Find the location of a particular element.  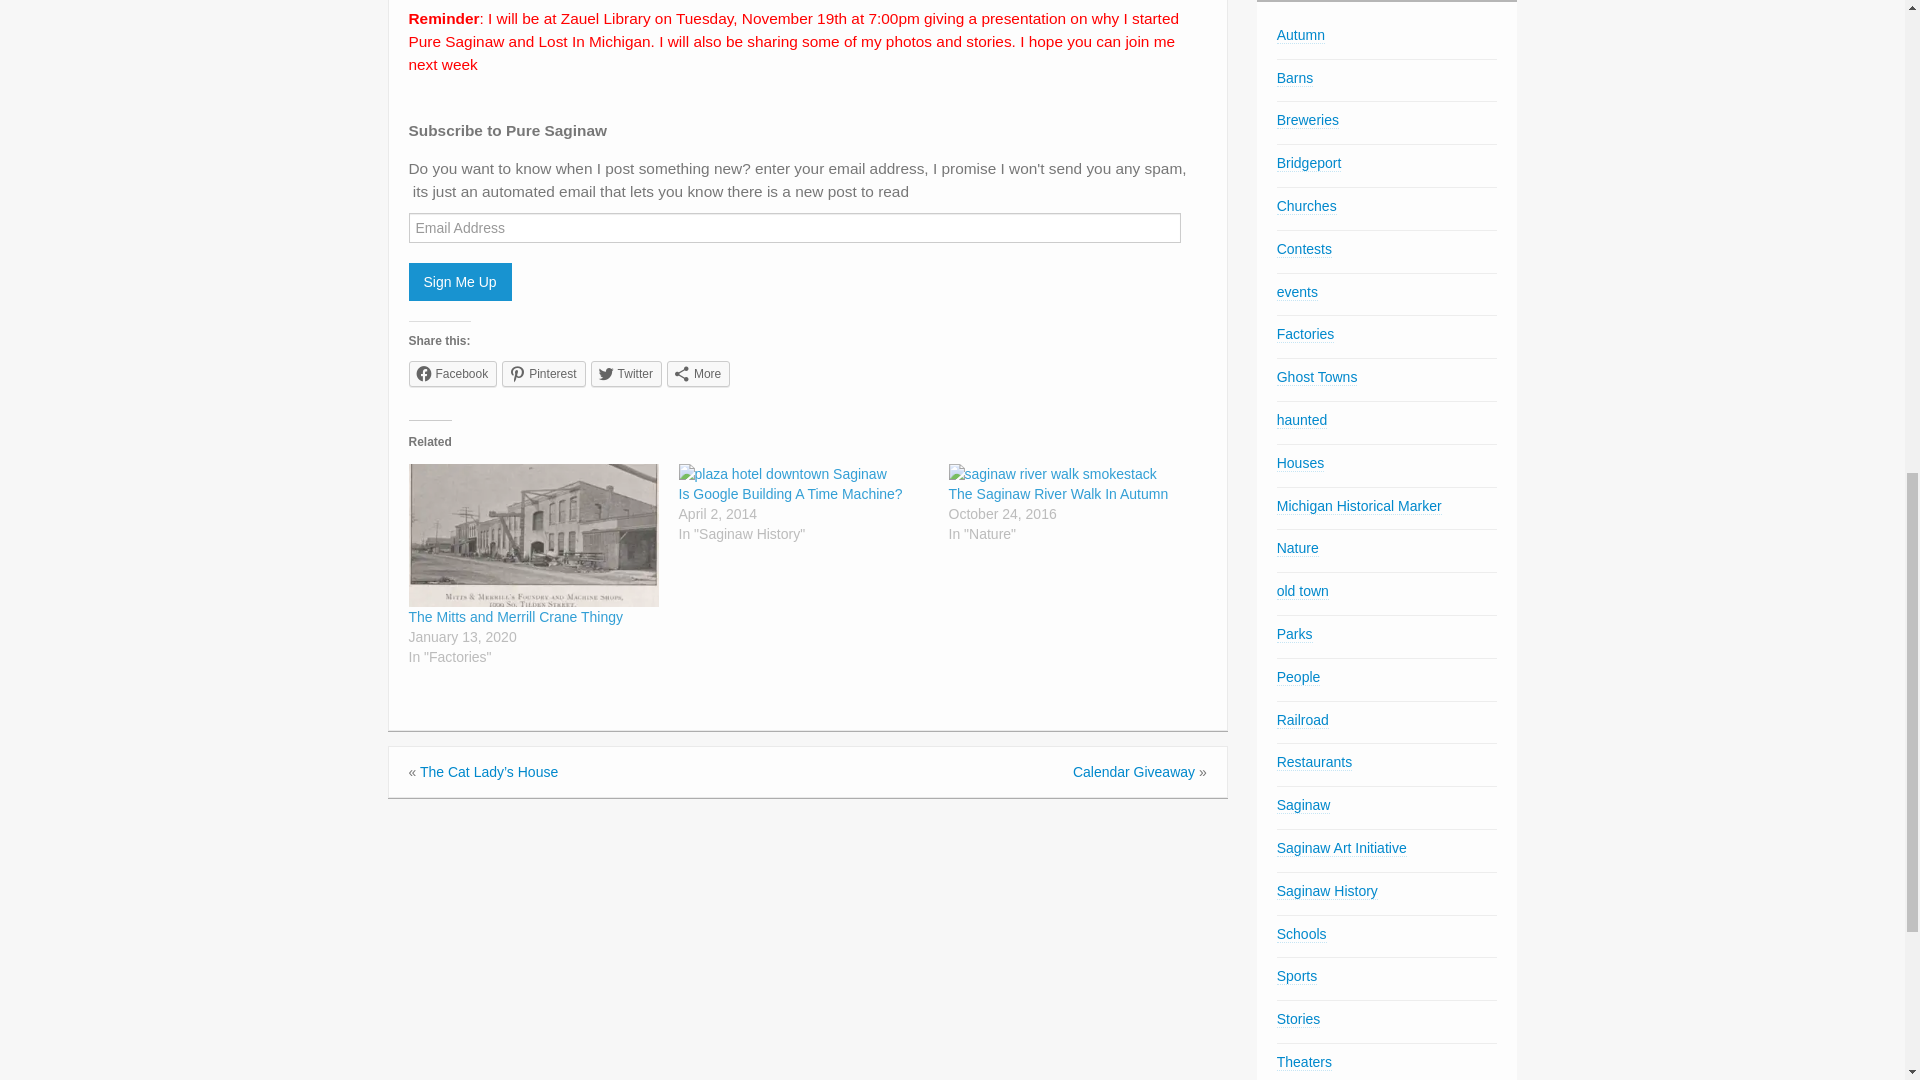

The Saginaw River Walk In Autumn is located at coordinates (1058, 494).